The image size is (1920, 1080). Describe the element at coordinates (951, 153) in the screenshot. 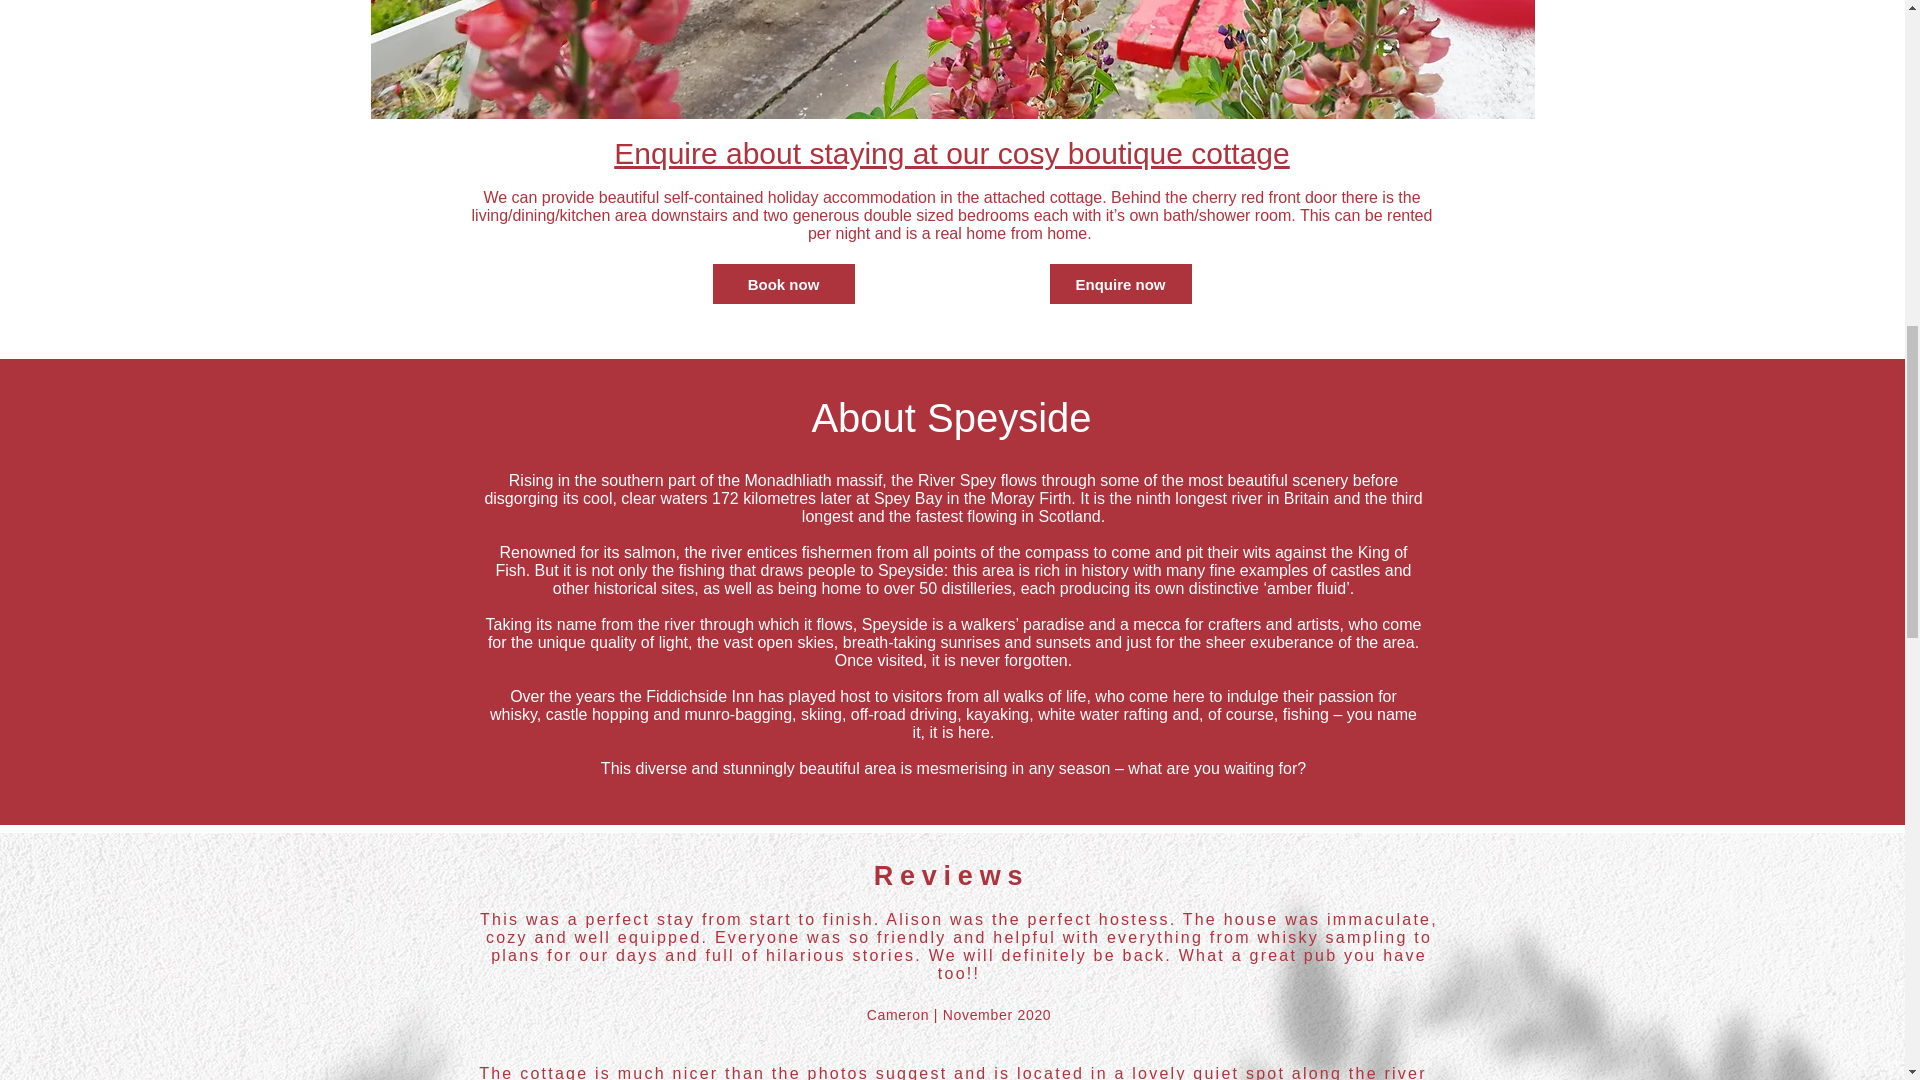

I see `Enquire about staying at our cosy boutique cottage` at that location.